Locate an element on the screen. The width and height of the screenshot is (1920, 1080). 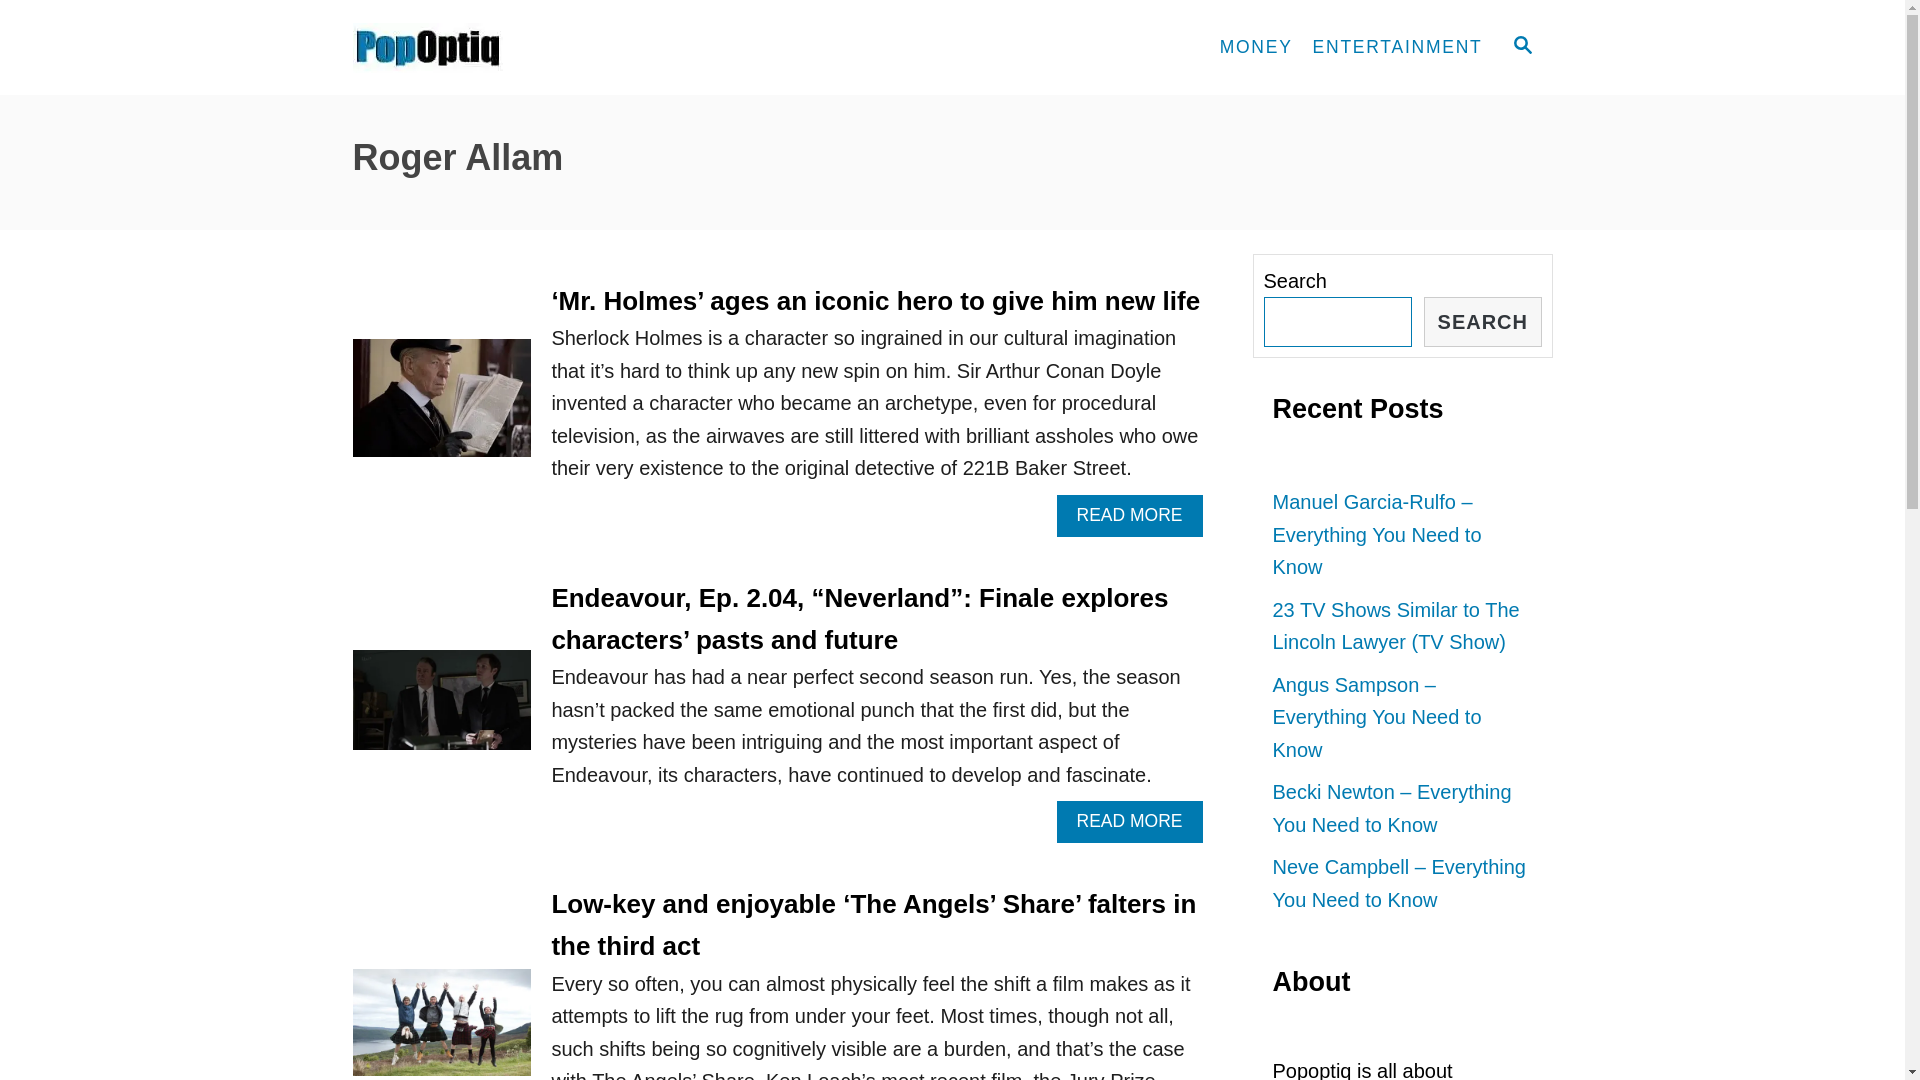
SEARCH is located at coordinates (1521, 47).